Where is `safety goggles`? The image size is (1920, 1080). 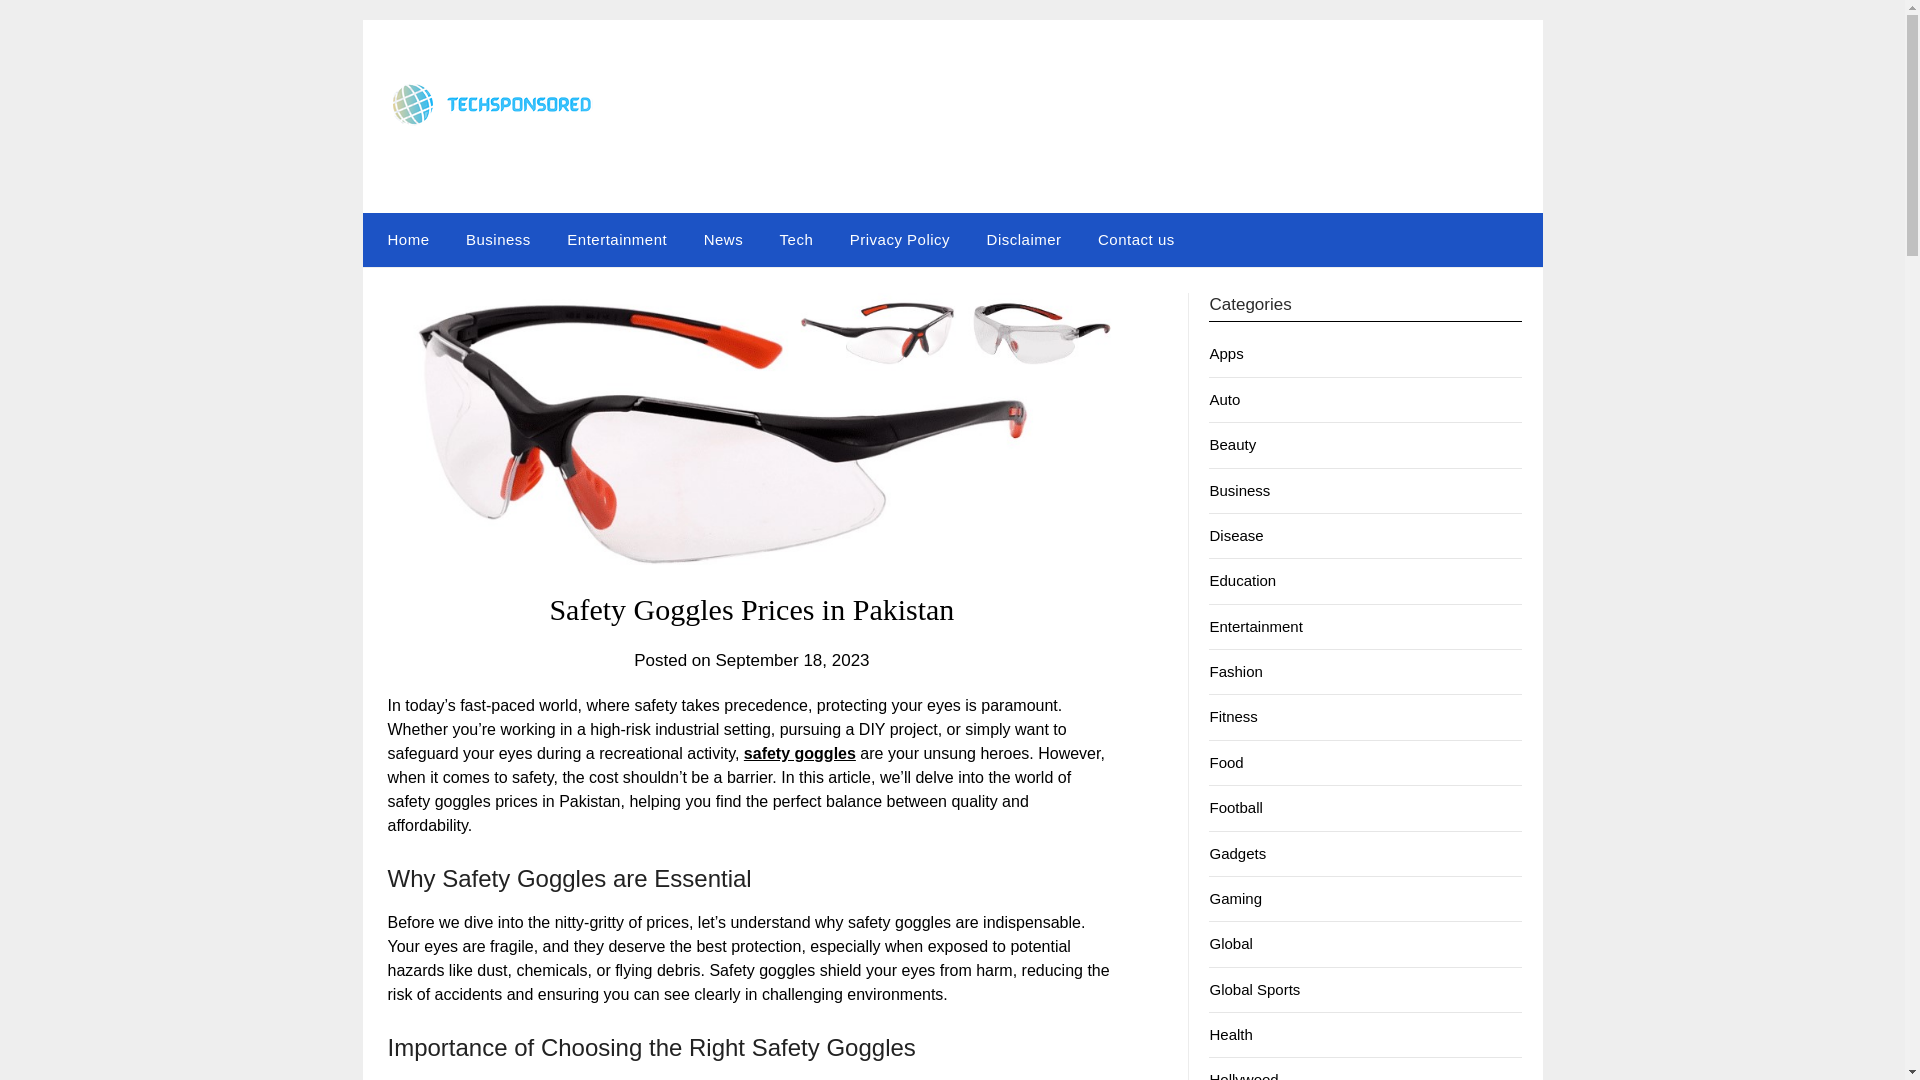 safety goggles is located at coordinates (800, 754).